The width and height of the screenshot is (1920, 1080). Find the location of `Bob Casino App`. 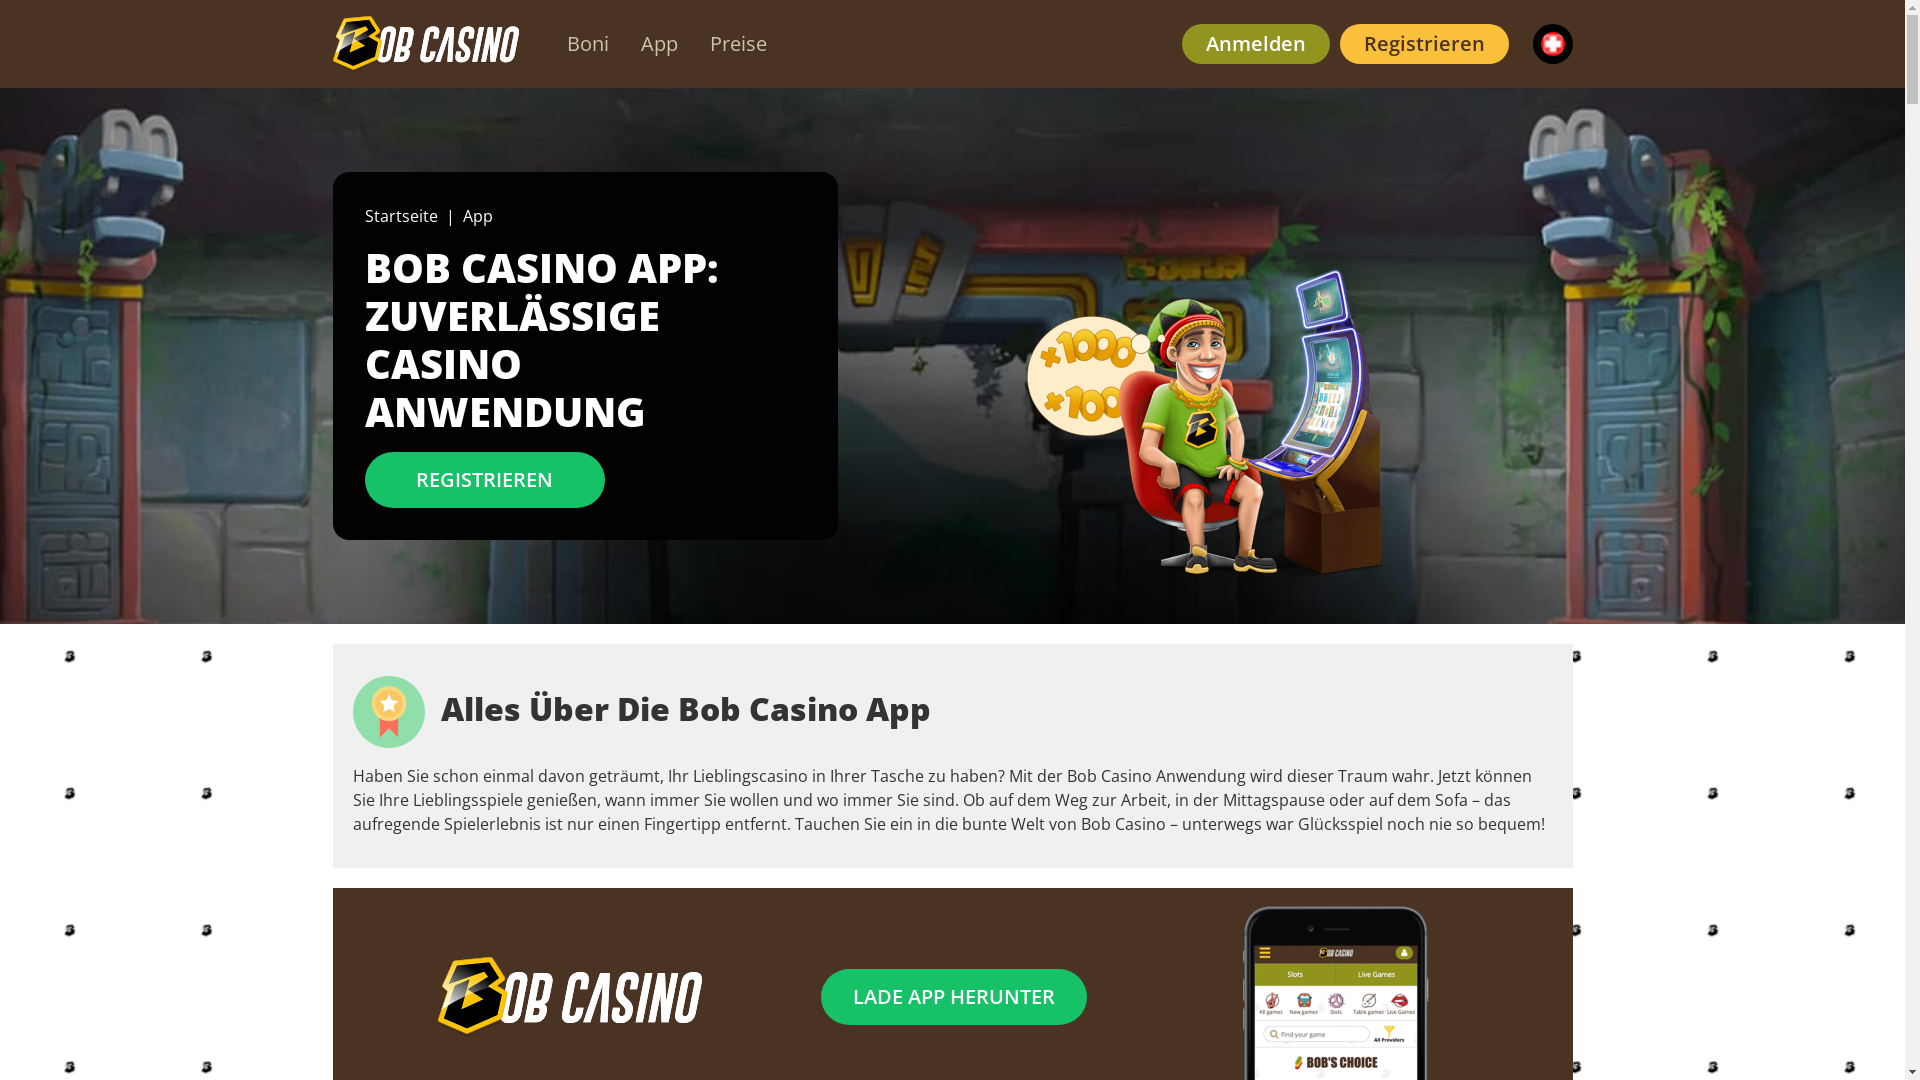

Bob Casino App is located at coordinates (1206, 424).